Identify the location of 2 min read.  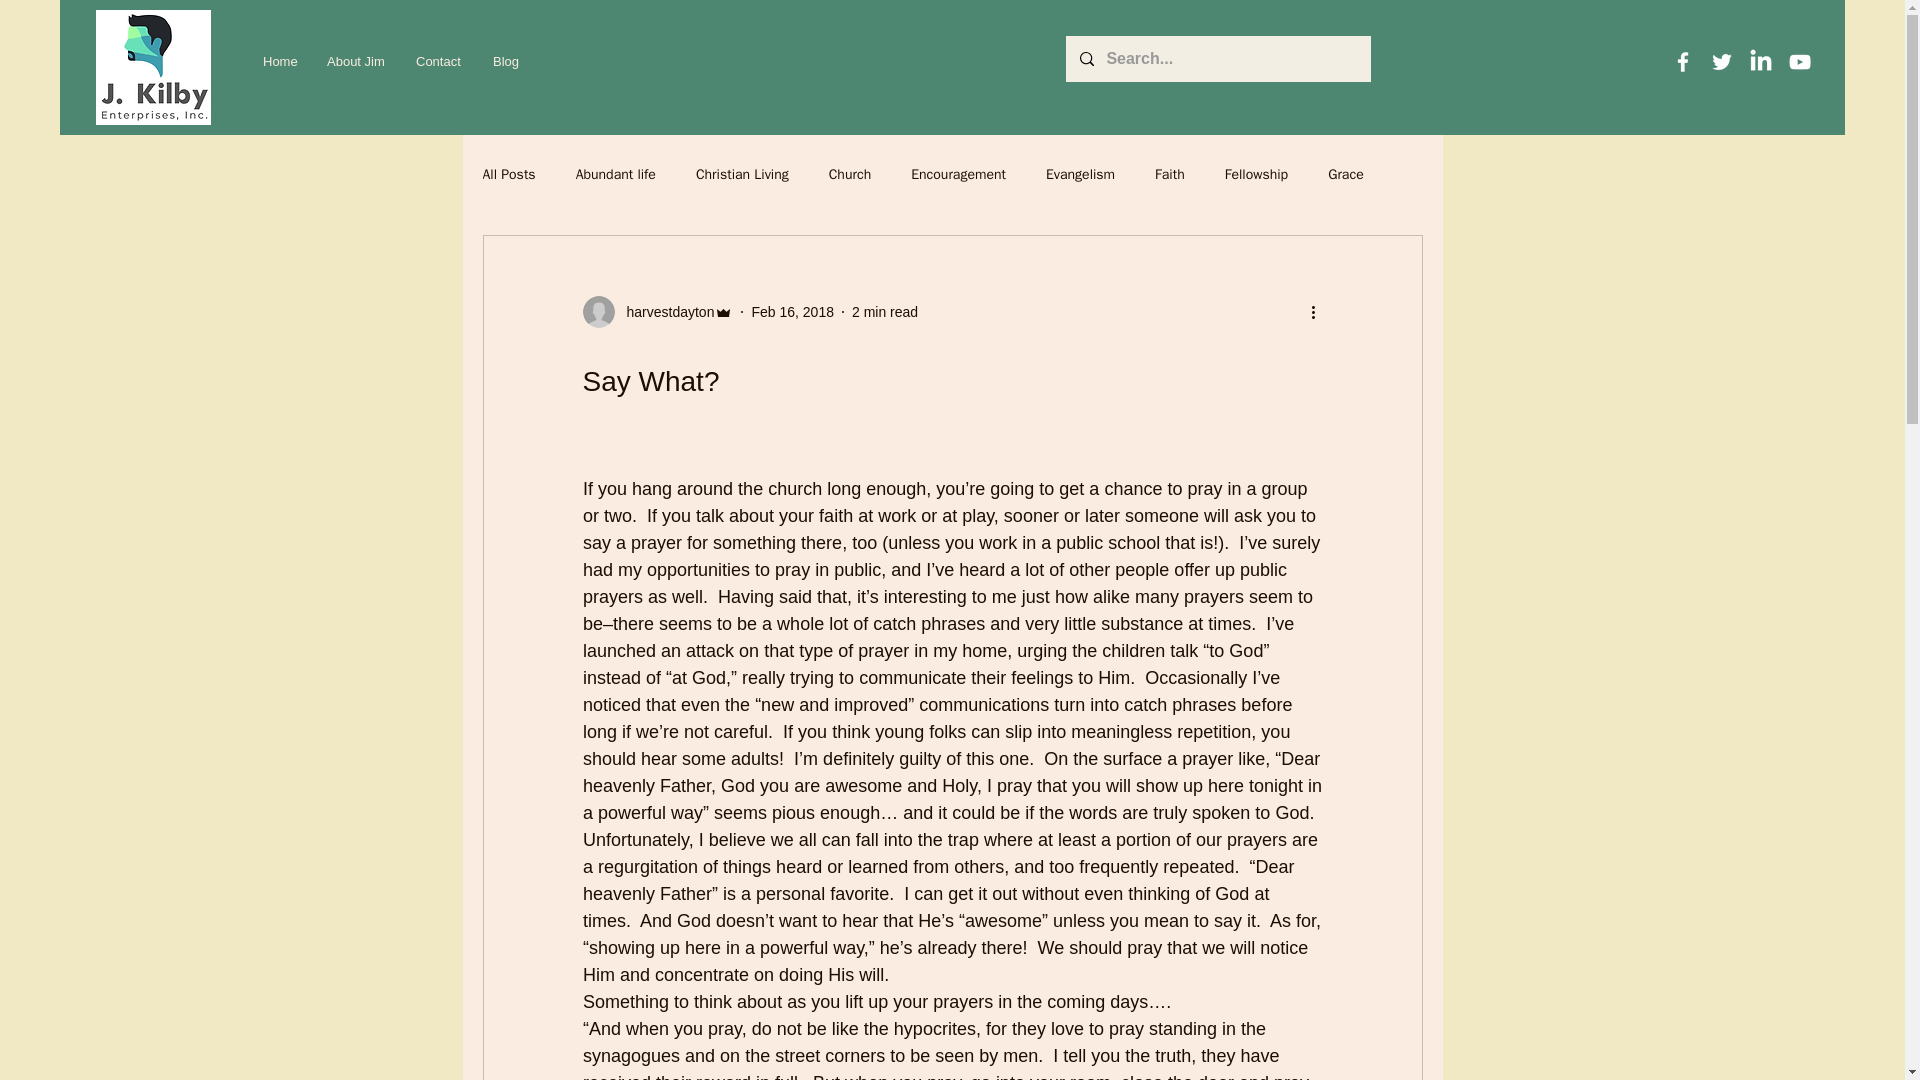
(884, 311).